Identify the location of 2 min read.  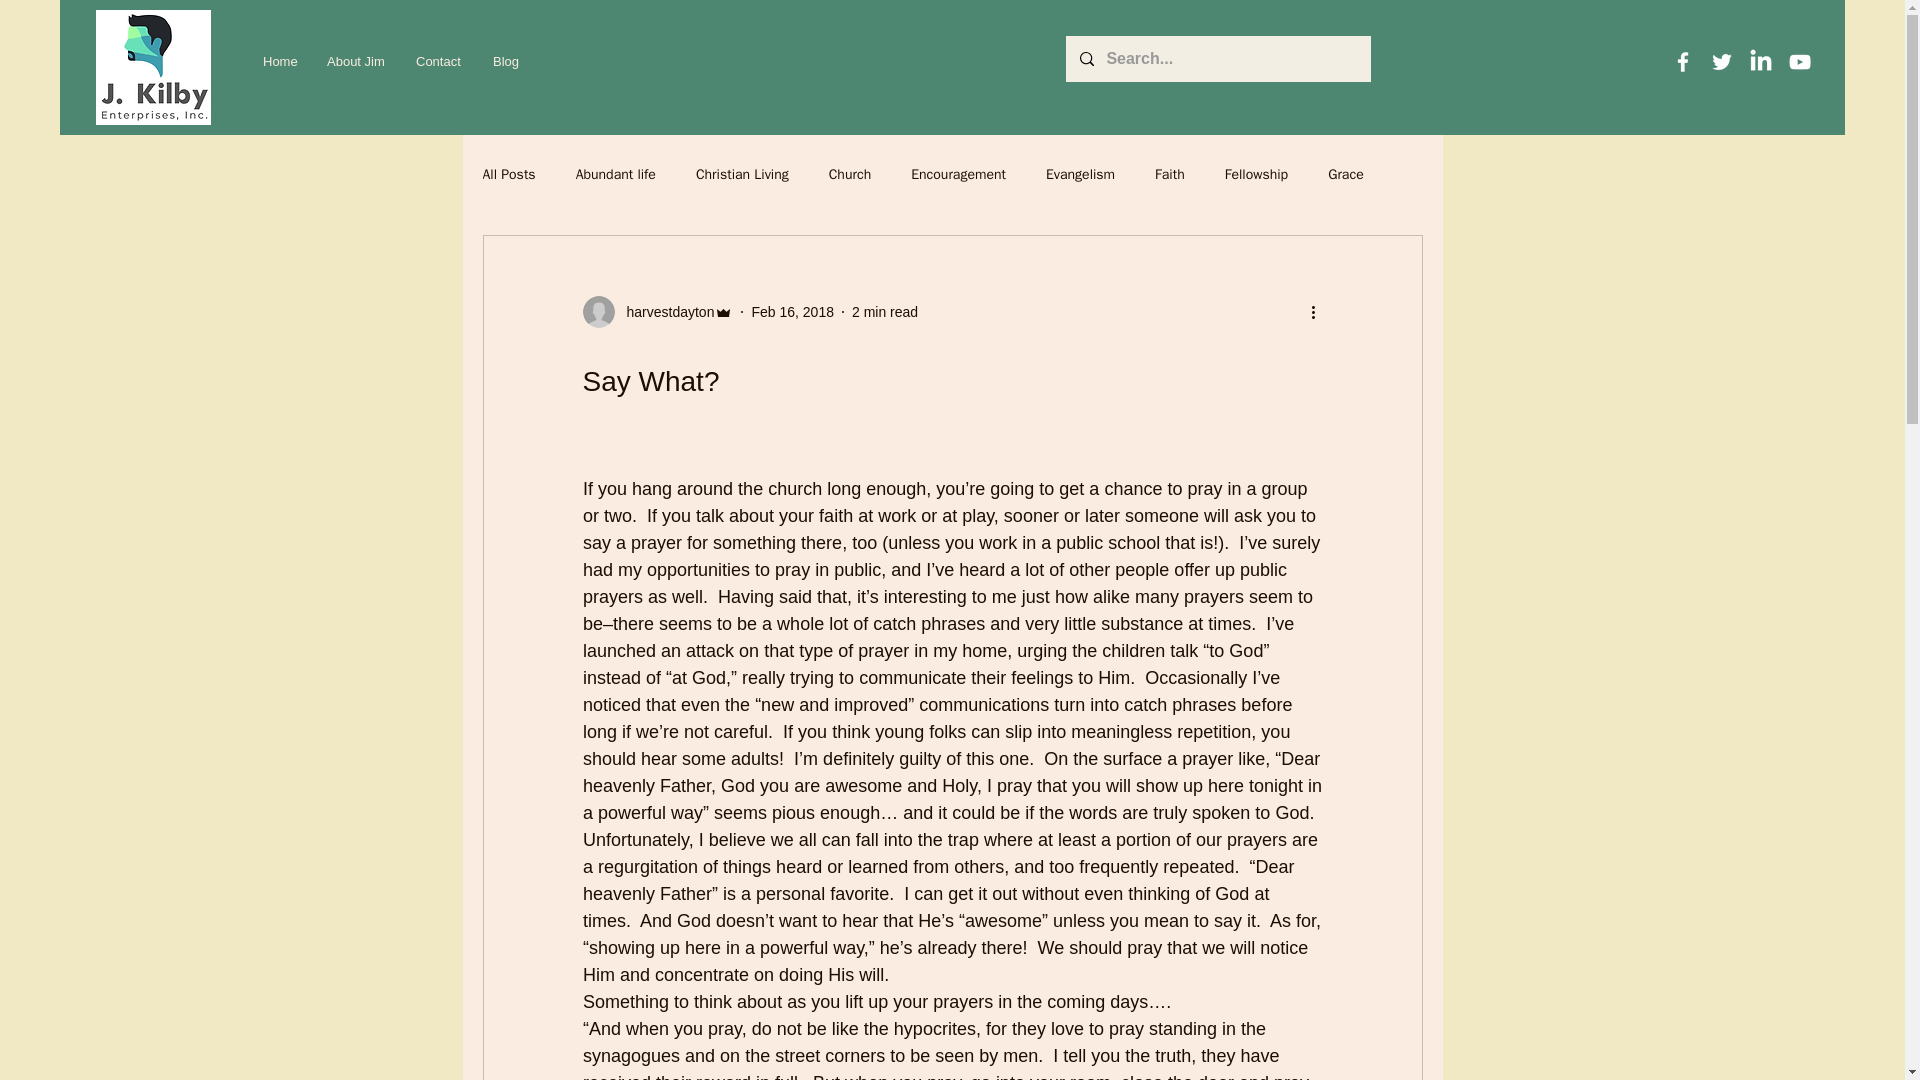
(884, 311).